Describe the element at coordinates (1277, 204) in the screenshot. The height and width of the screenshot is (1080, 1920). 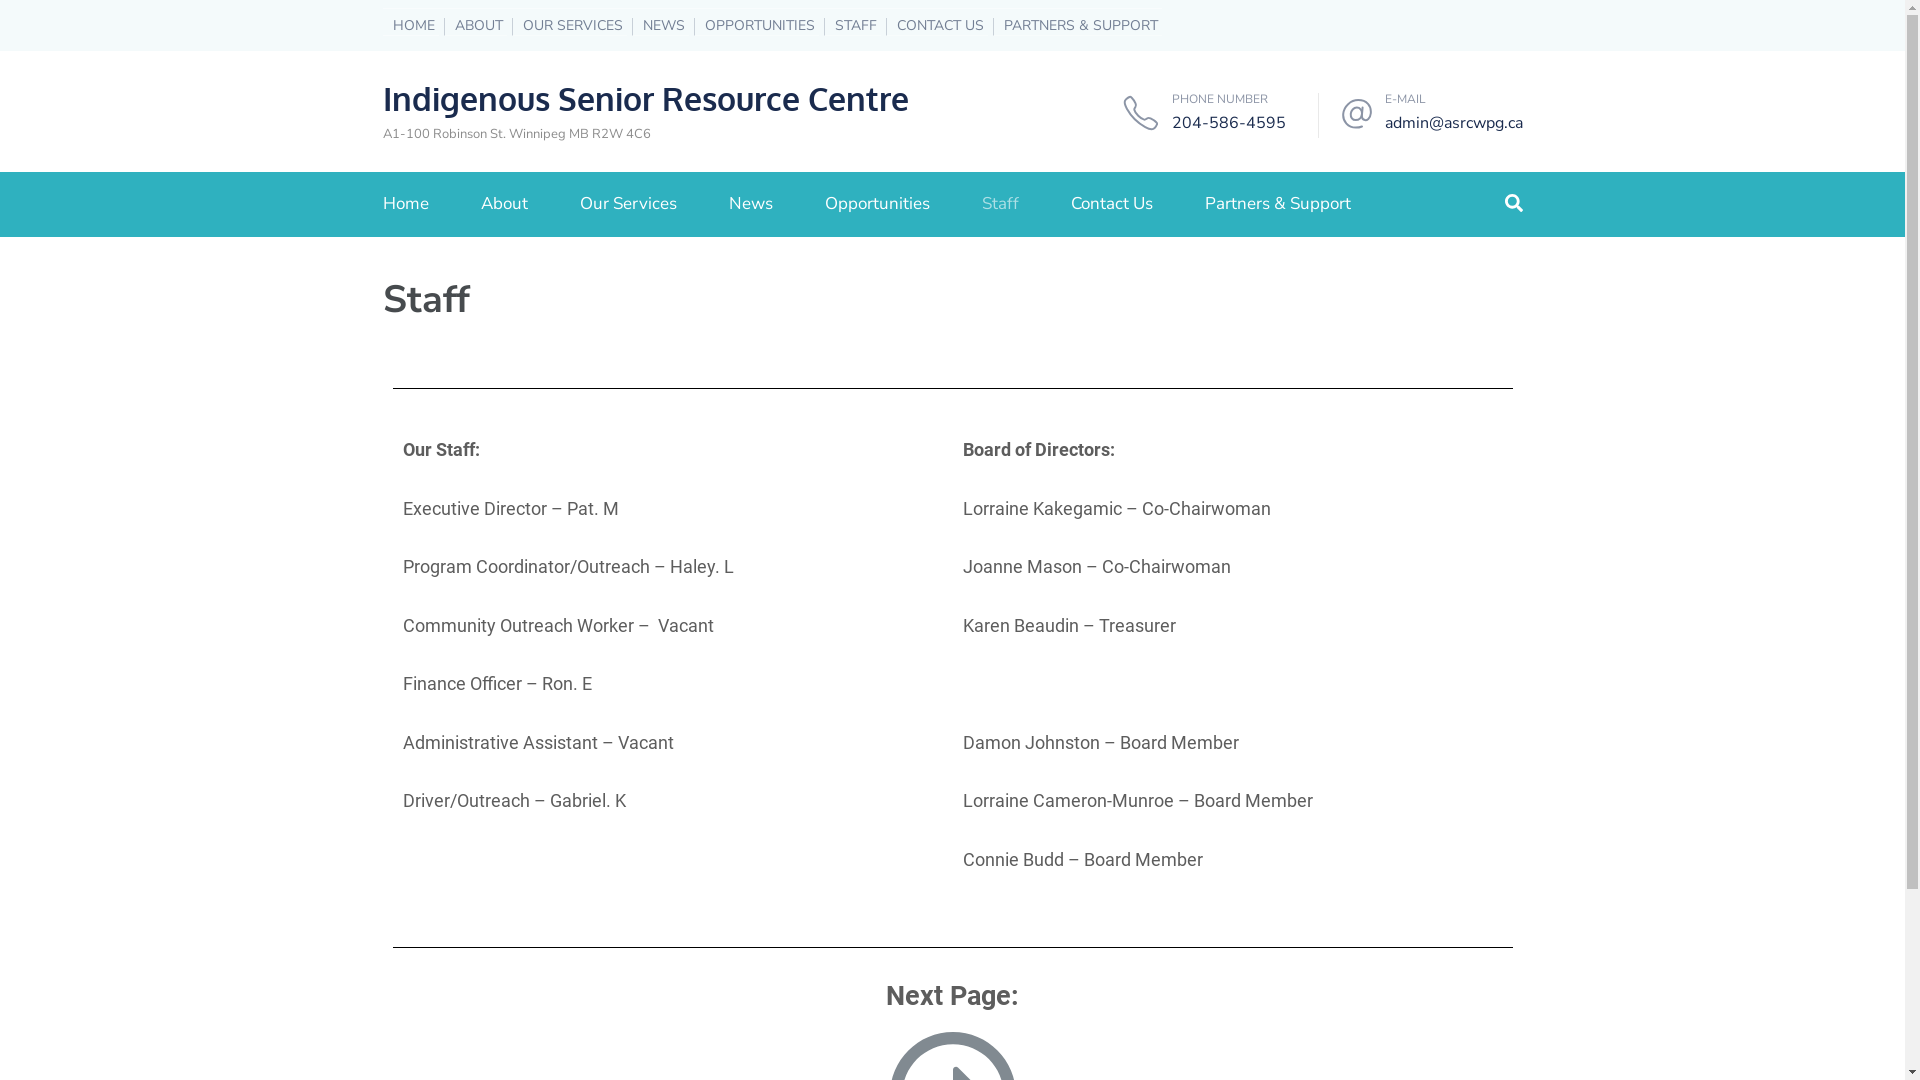
I see `Partners & Support` at that location.